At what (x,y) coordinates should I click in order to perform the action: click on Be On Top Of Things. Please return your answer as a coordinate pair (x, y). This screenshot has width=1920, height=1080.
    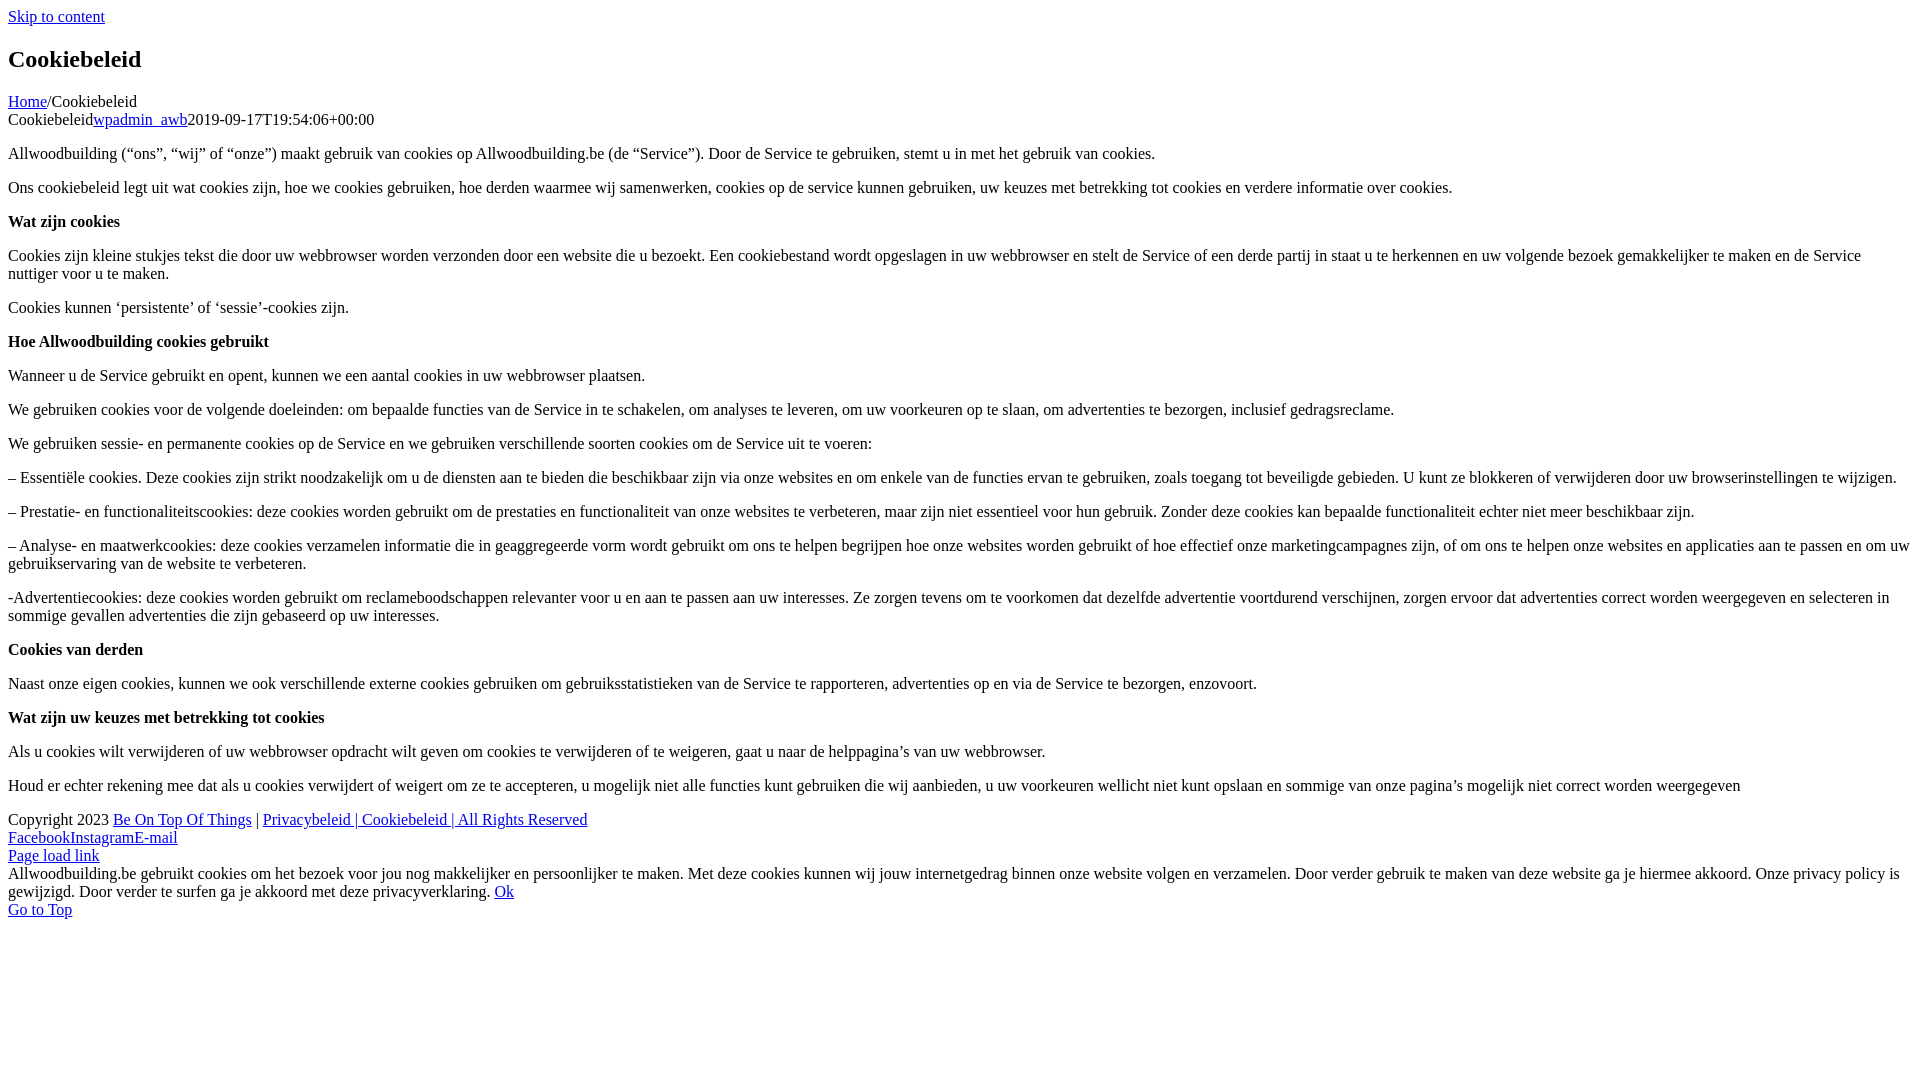
    Looking at the image, I should click on (182, 820).